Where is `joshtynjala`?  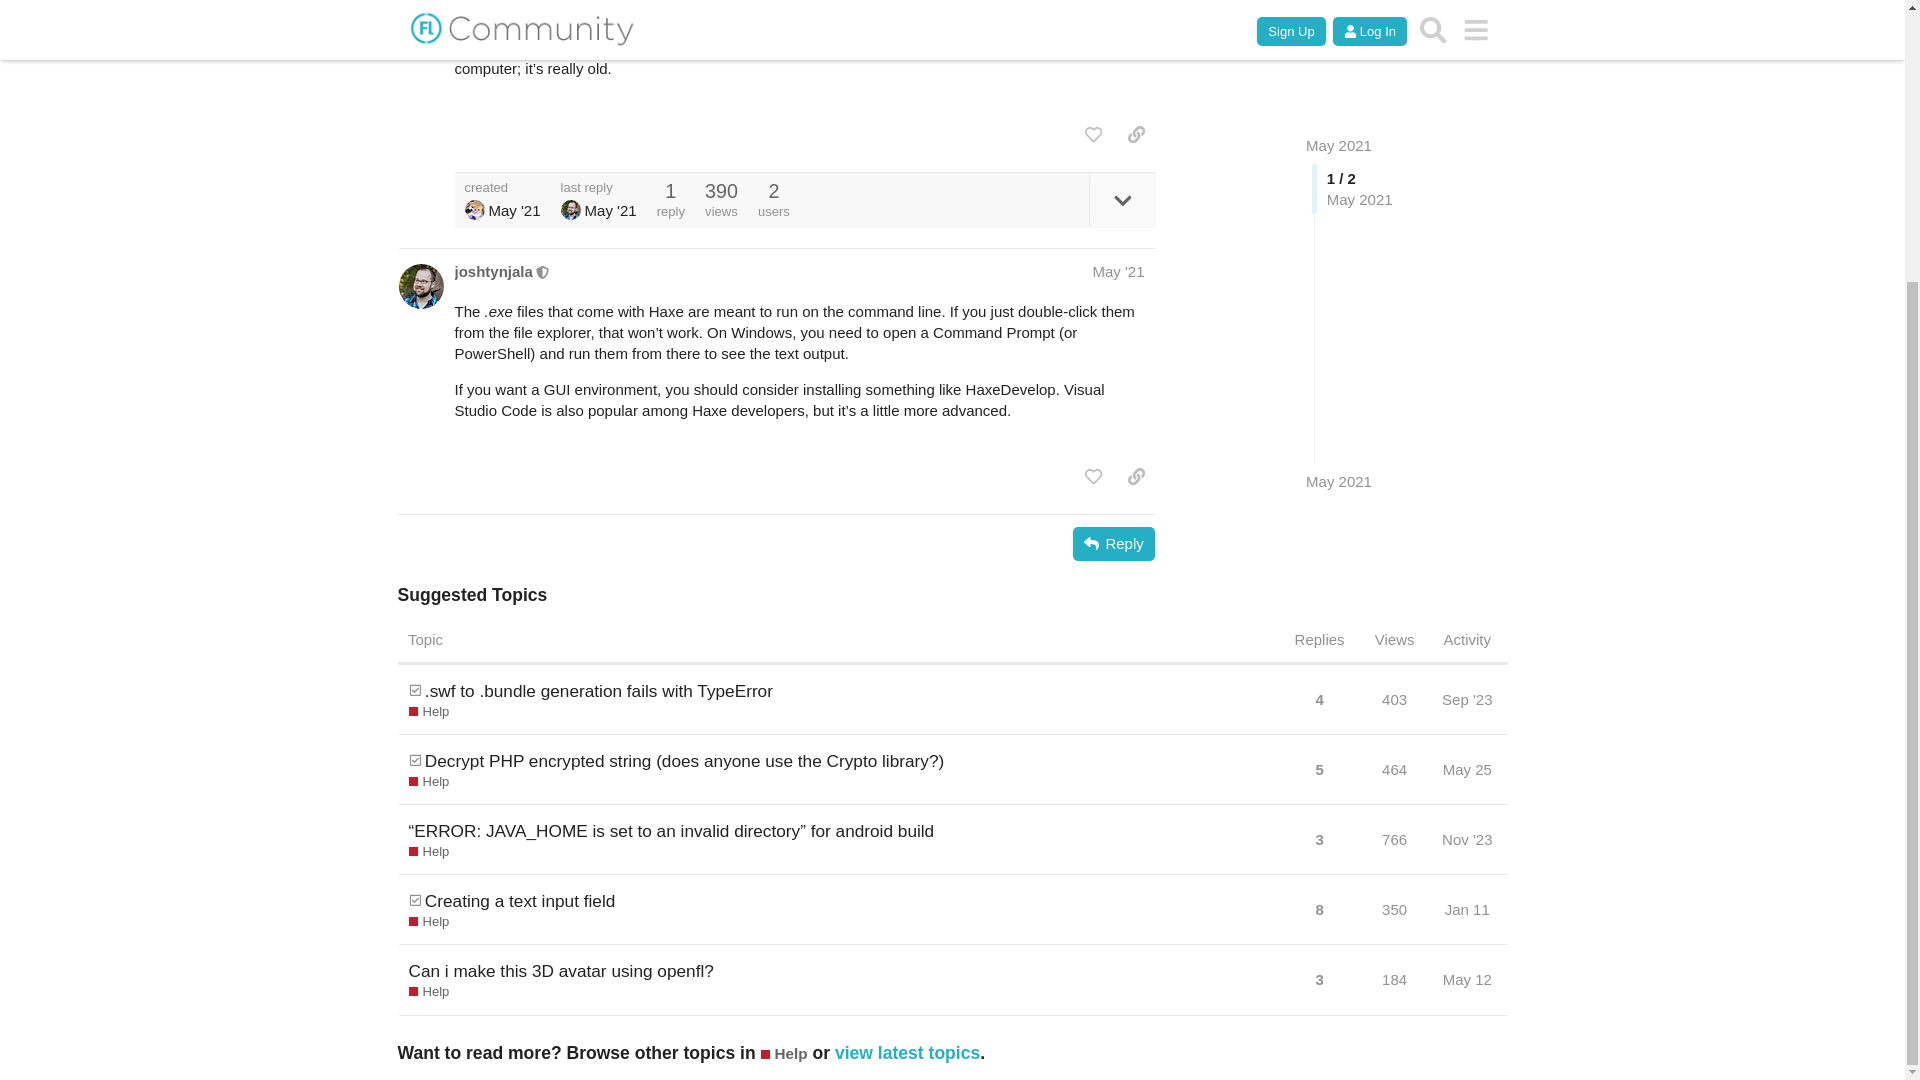 joshtynjala is located at coordinates (492, 271).